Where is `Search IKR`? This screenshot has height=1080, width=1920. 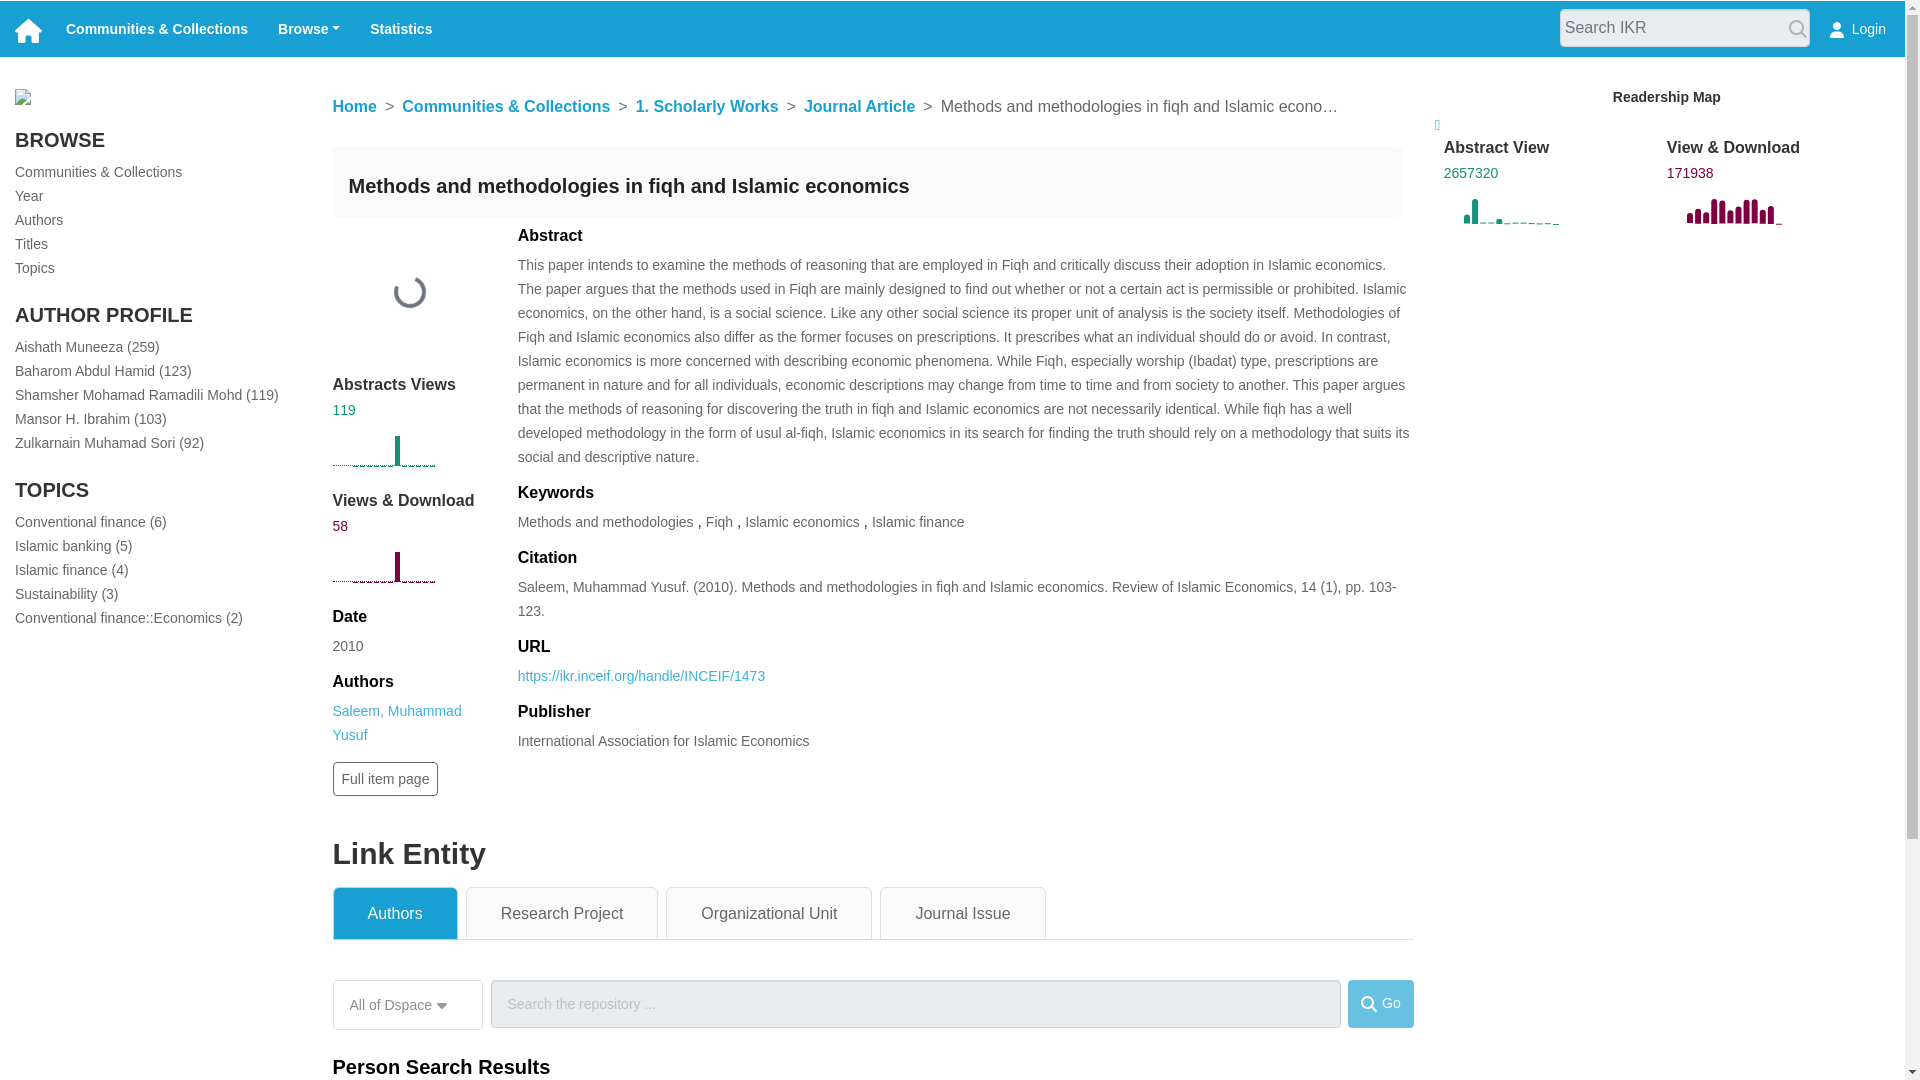
Search IKR is located at coordinates (1798, 30).